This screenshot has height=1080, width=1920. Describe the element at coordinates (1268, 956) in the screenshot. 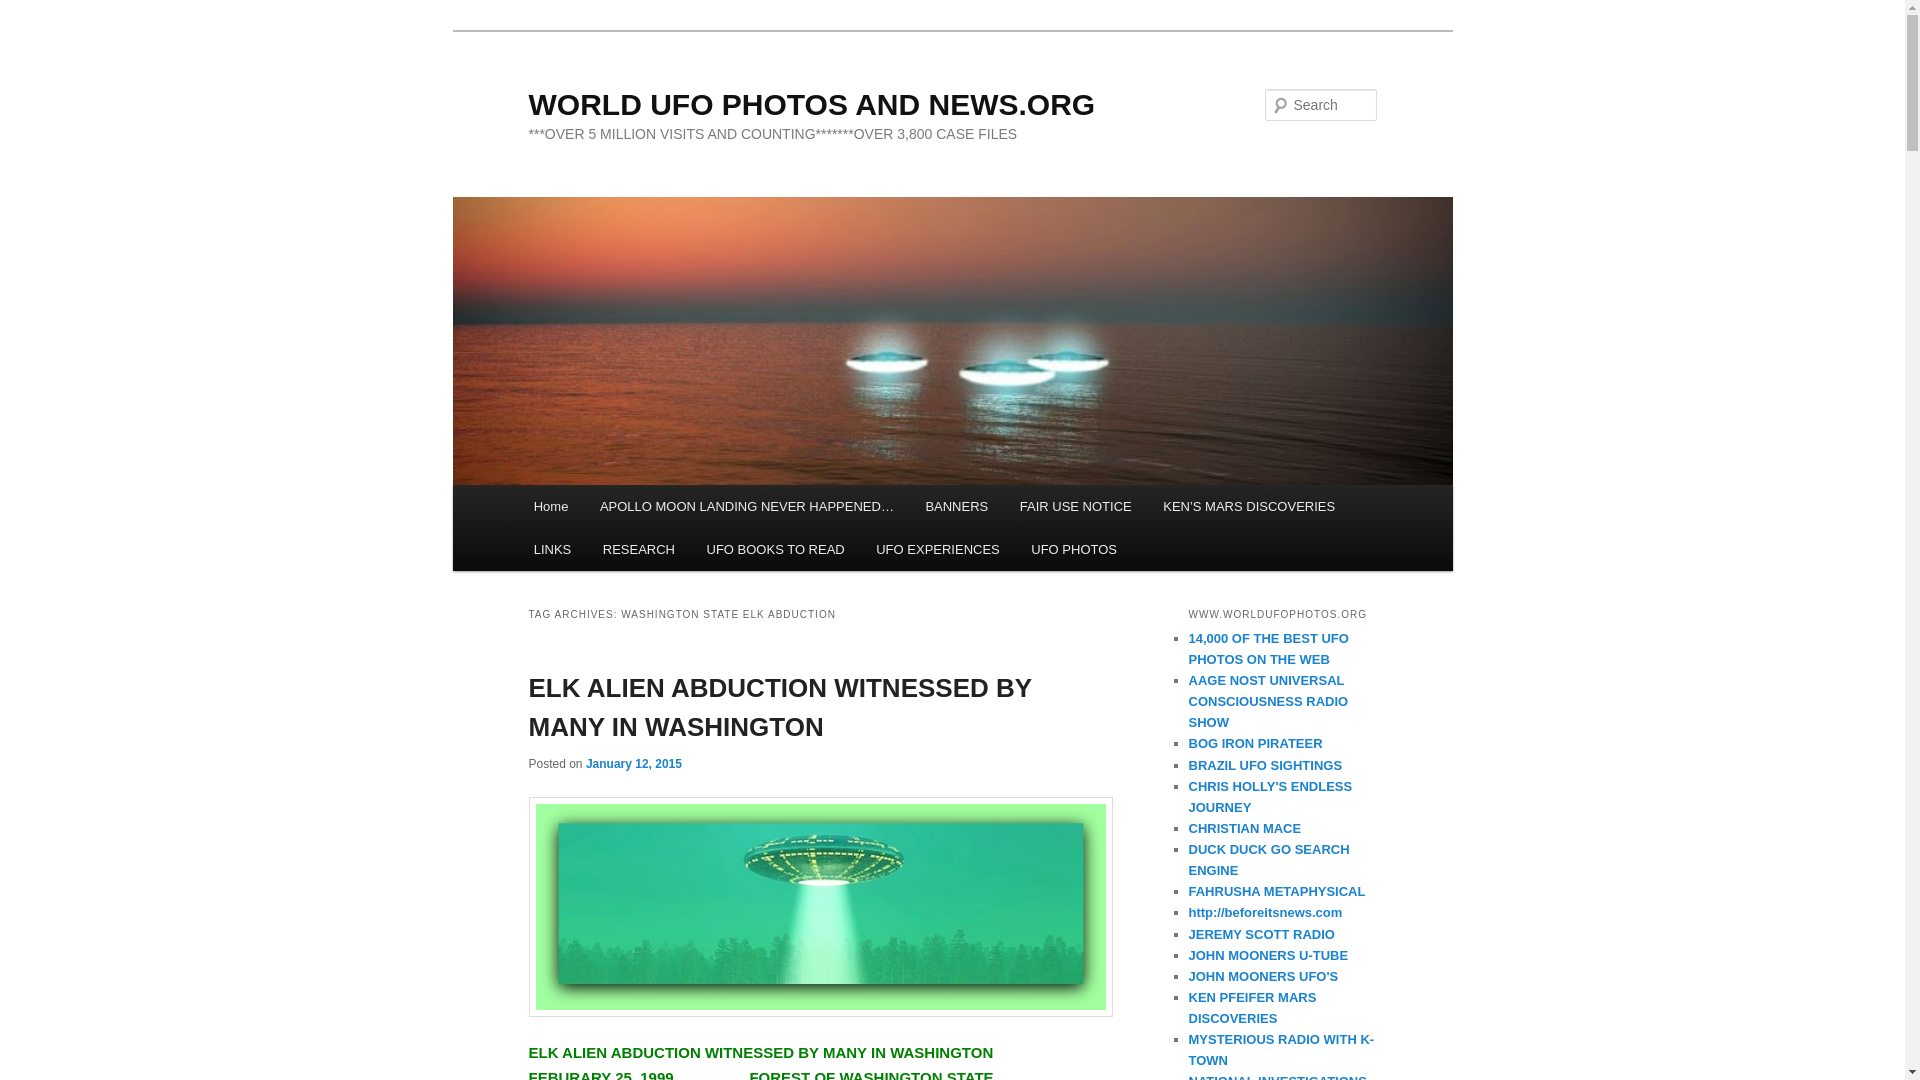

I see `TONS OF GREAT VIDEOS` at that location.